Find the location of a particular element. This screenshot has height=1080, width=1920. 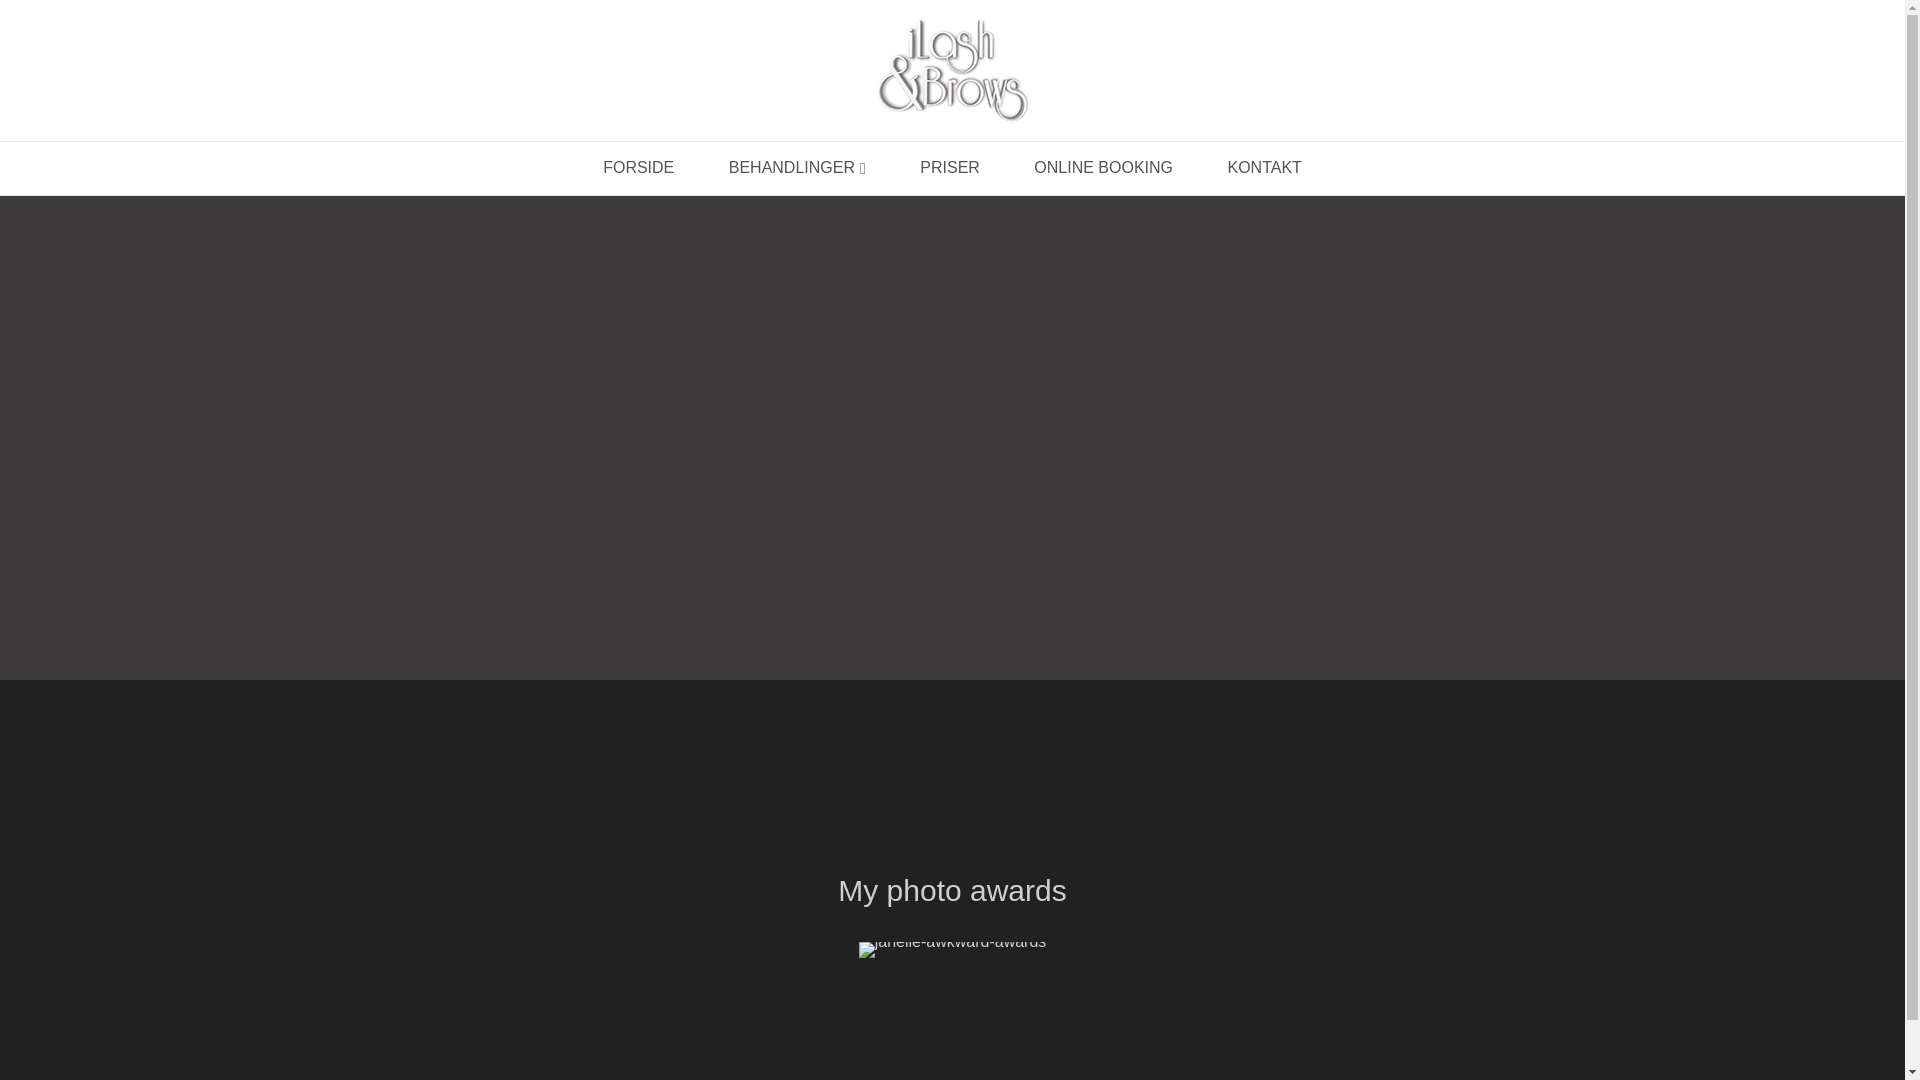

PRISER is located at coordinates (949, 168).